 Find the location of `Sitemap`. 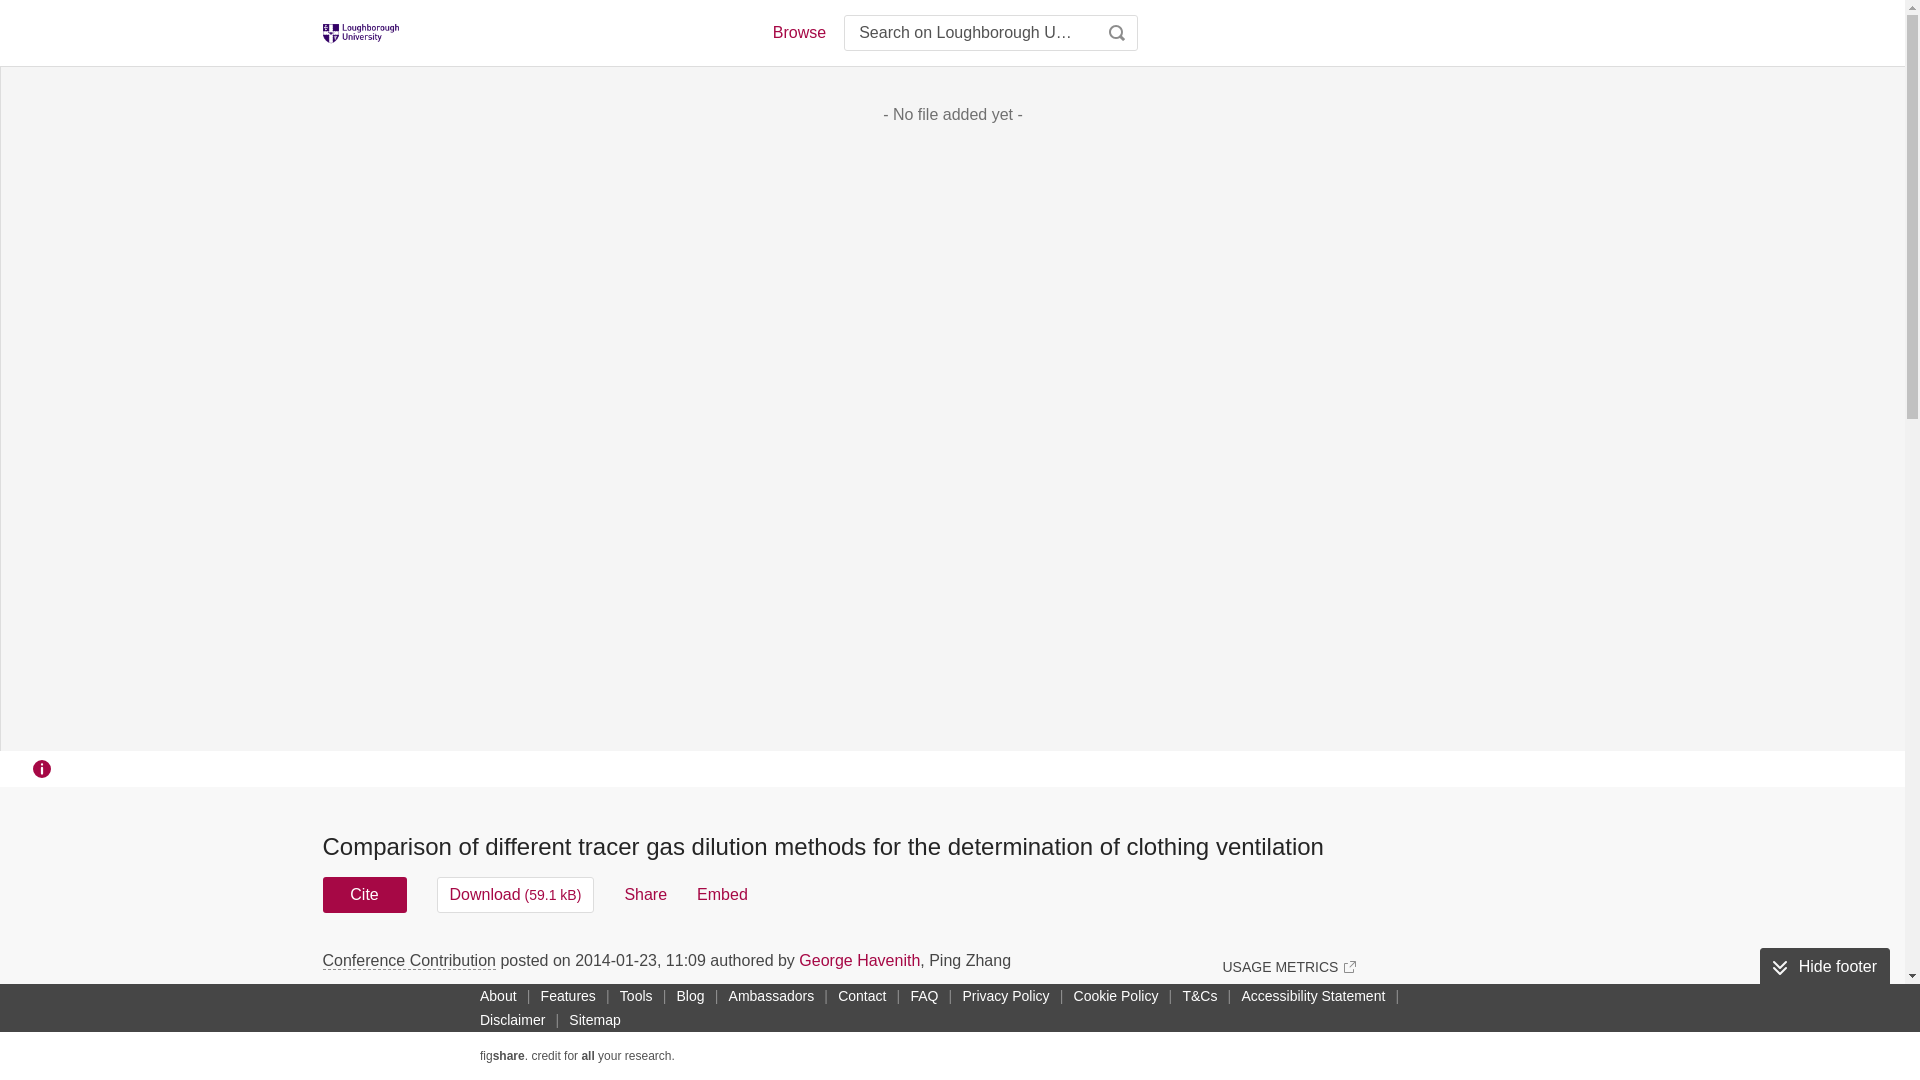

Sitemap is located at coordinates (594, 1020).